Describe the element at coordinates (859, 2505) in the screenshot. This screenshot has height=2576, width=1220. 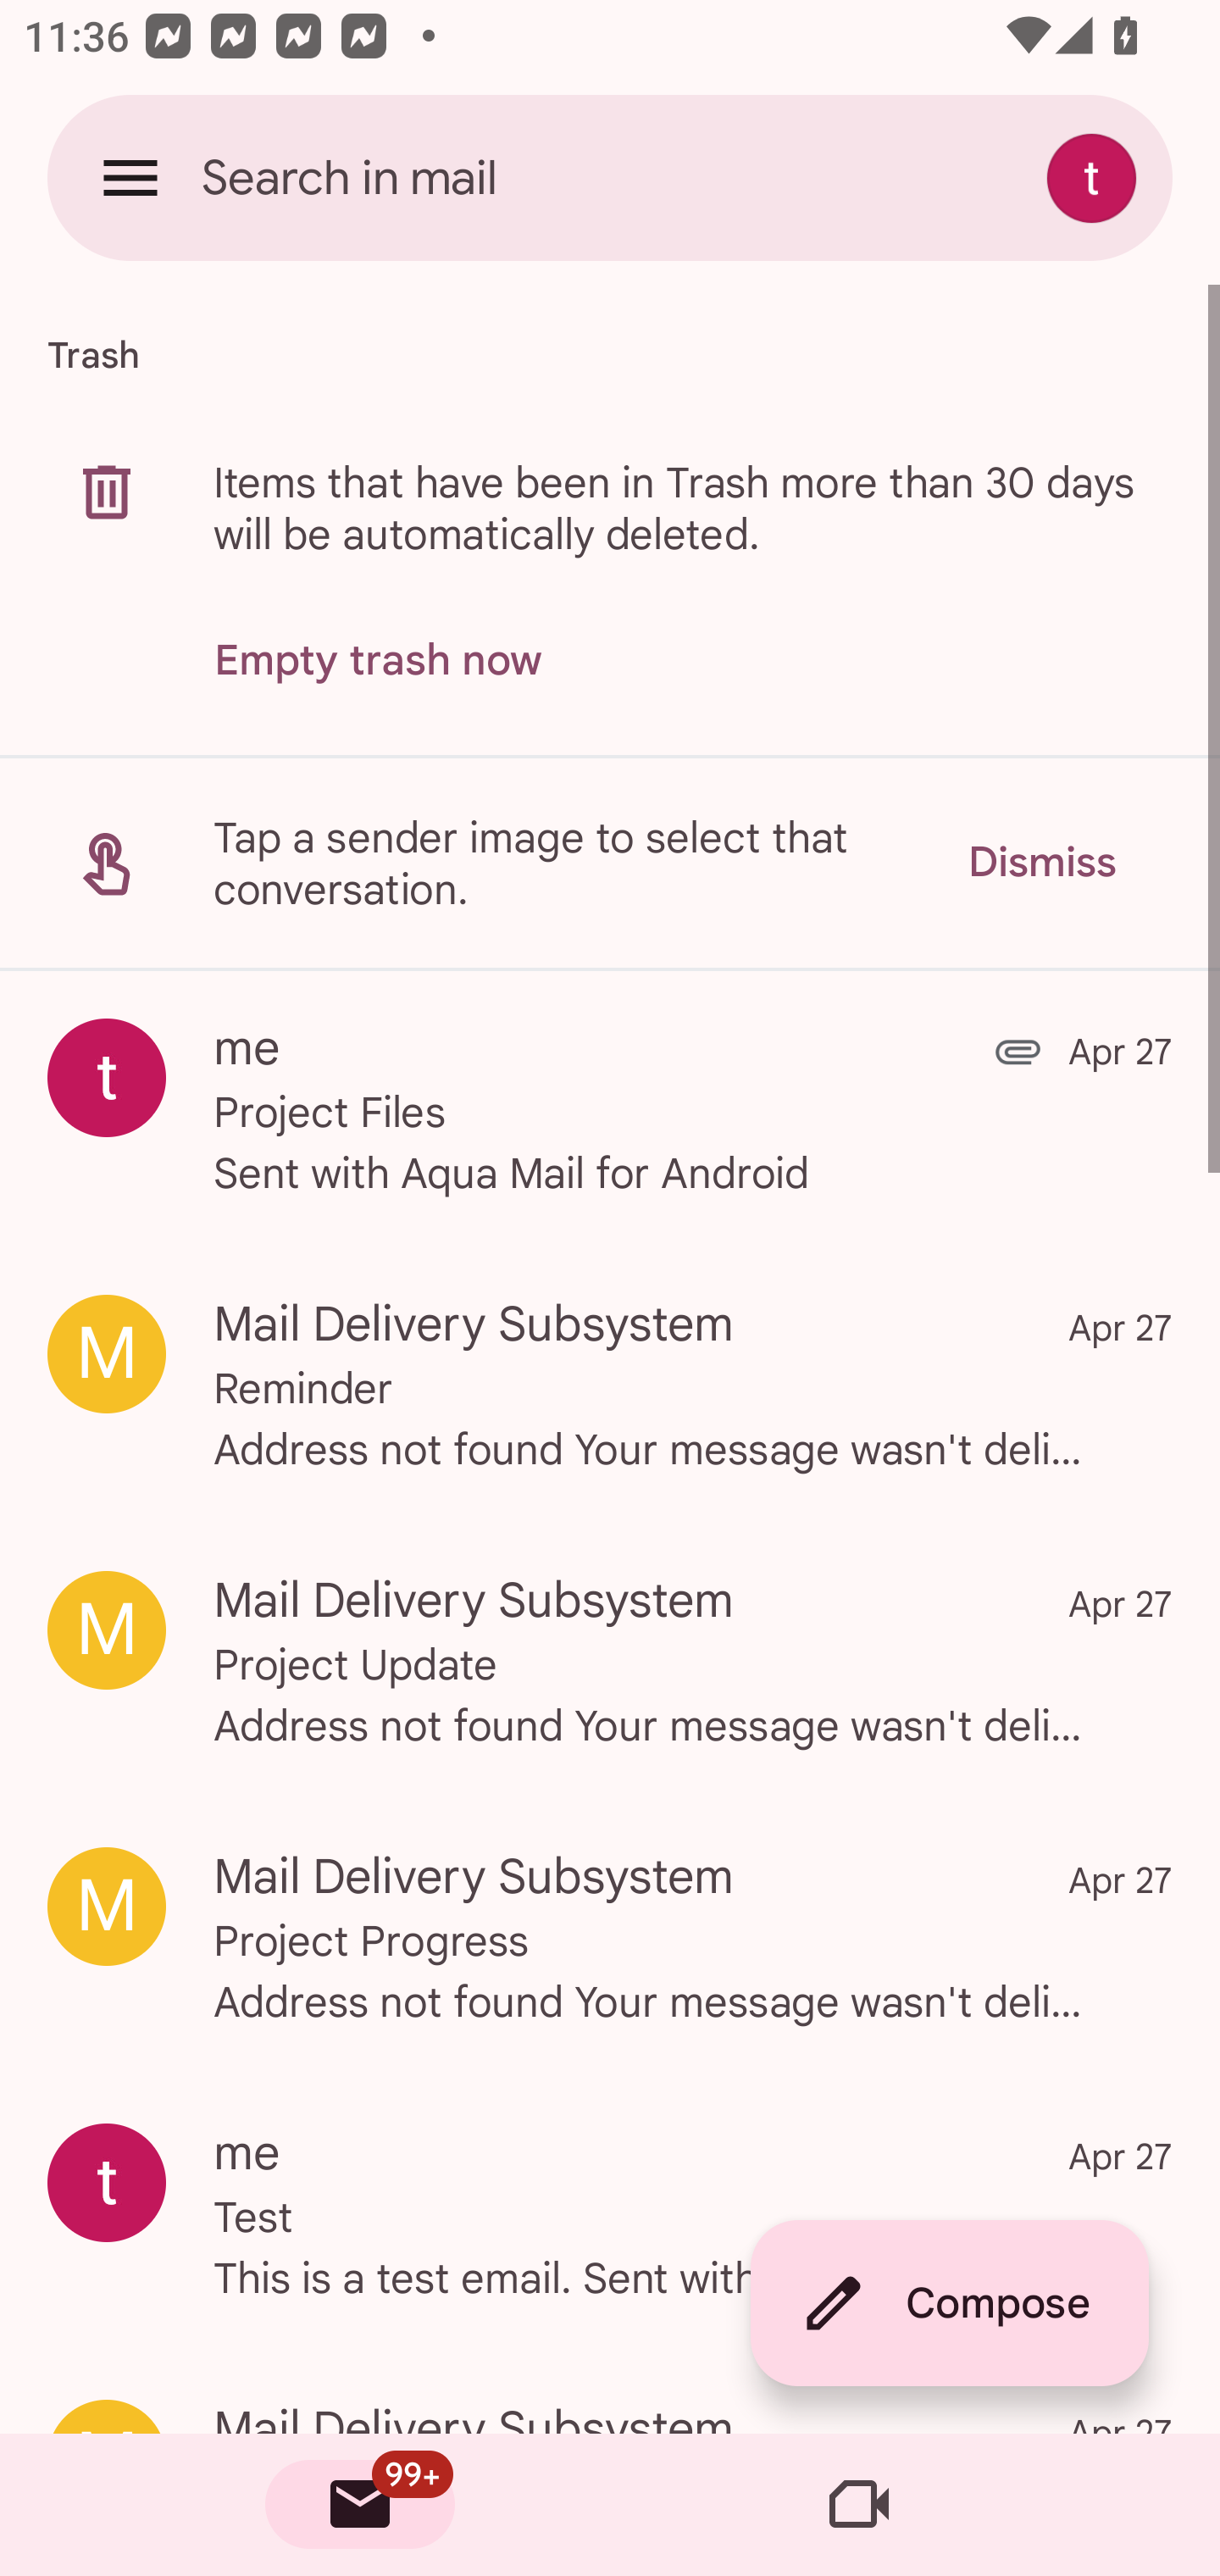
I see `Meet` at that location.